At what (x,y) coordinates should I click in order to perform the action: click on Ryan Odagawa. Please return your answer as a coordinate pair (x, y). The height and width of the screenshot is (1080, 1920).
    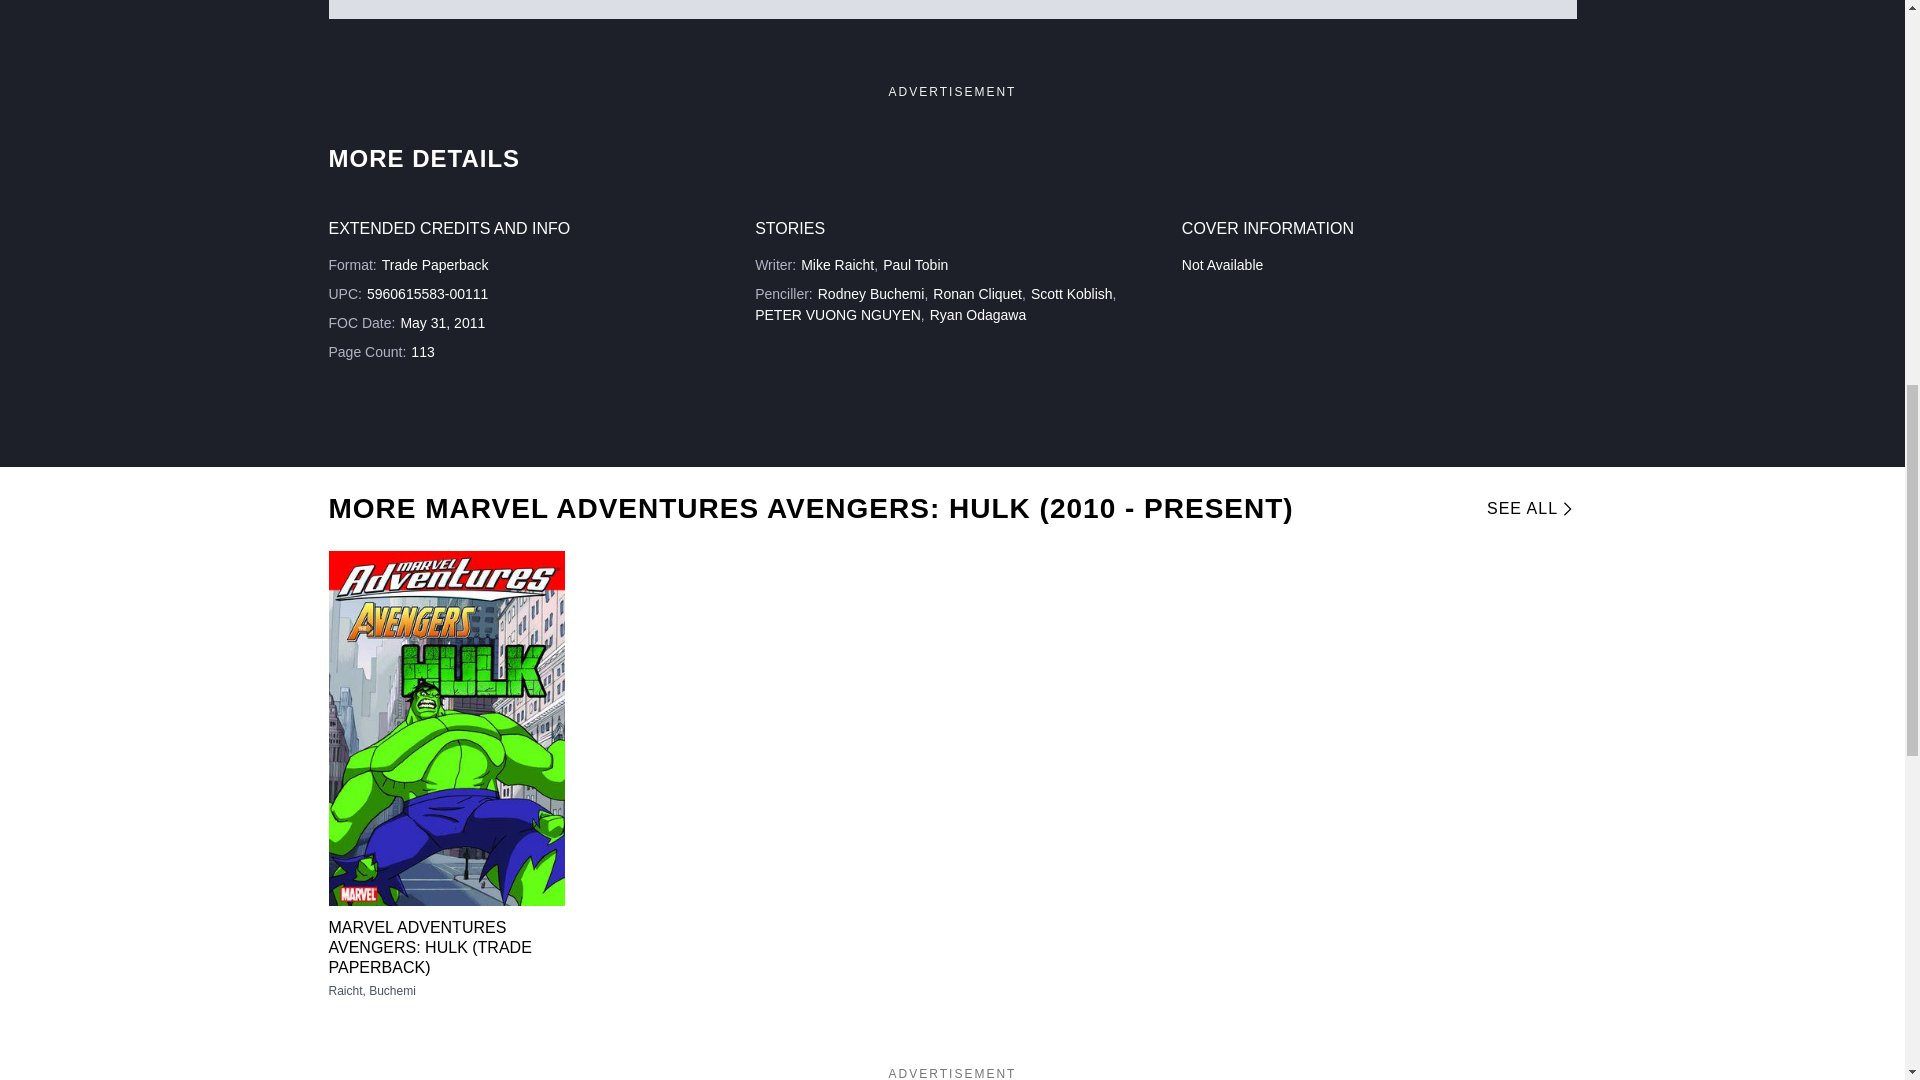
    Looking at the image, I should click on (978, 314).